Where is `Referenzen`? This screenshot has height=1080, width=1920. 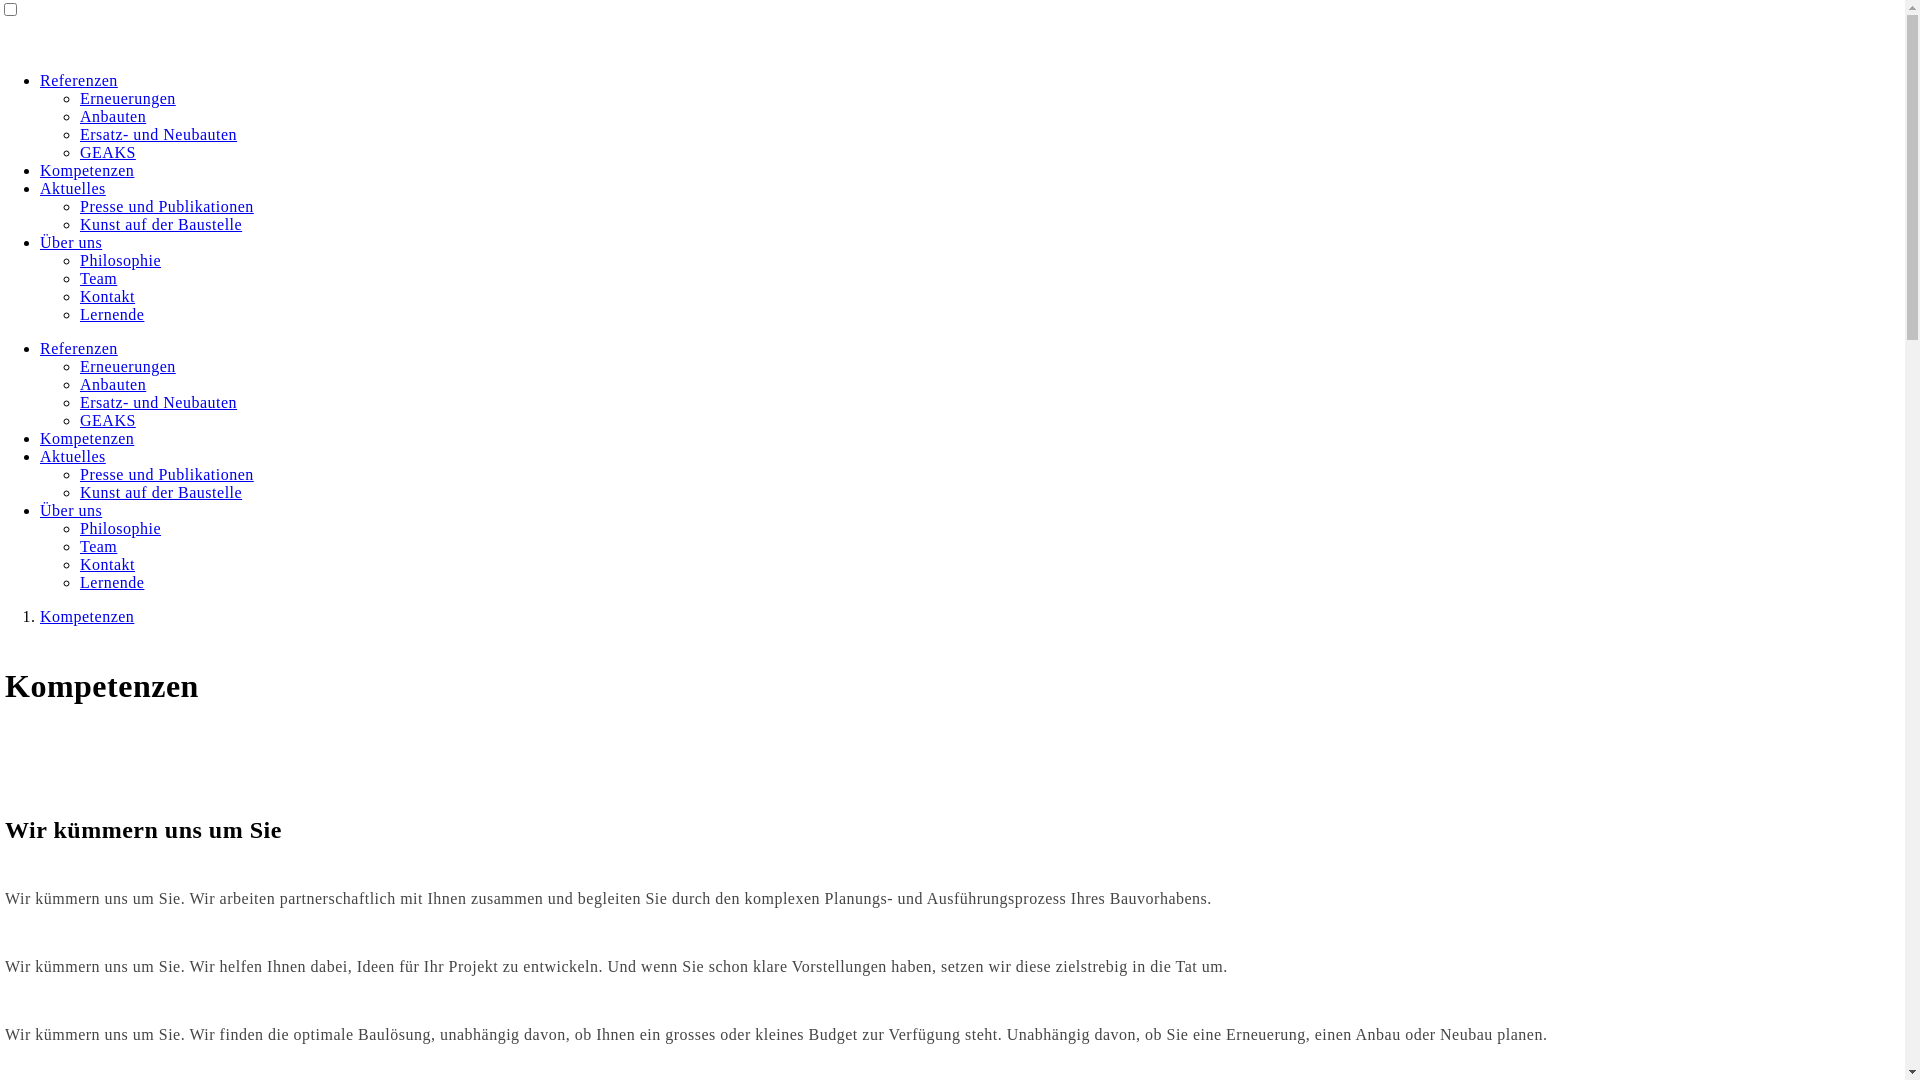
Referenzen is located at coordinates (79, 80).